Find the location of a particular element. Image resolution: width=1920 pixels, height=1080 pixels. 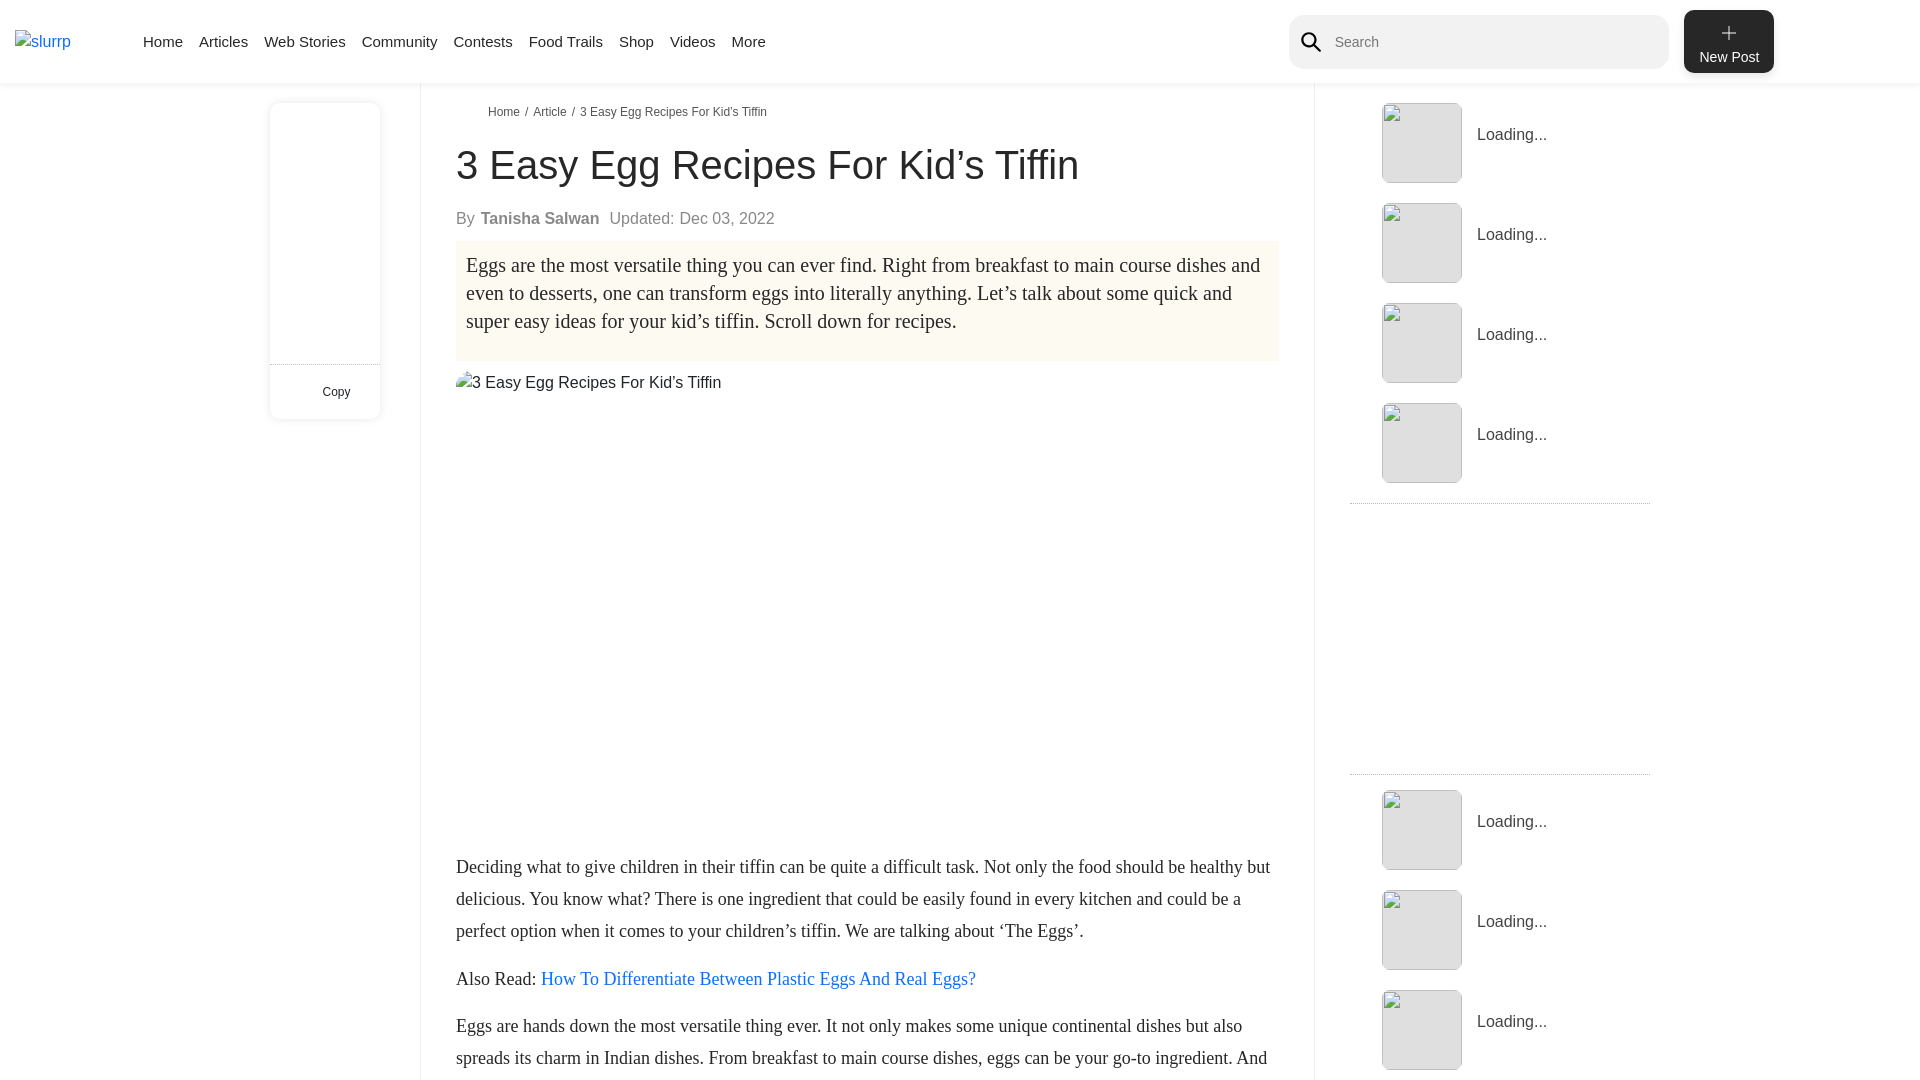

Videos is located at coordinates (693, 41).